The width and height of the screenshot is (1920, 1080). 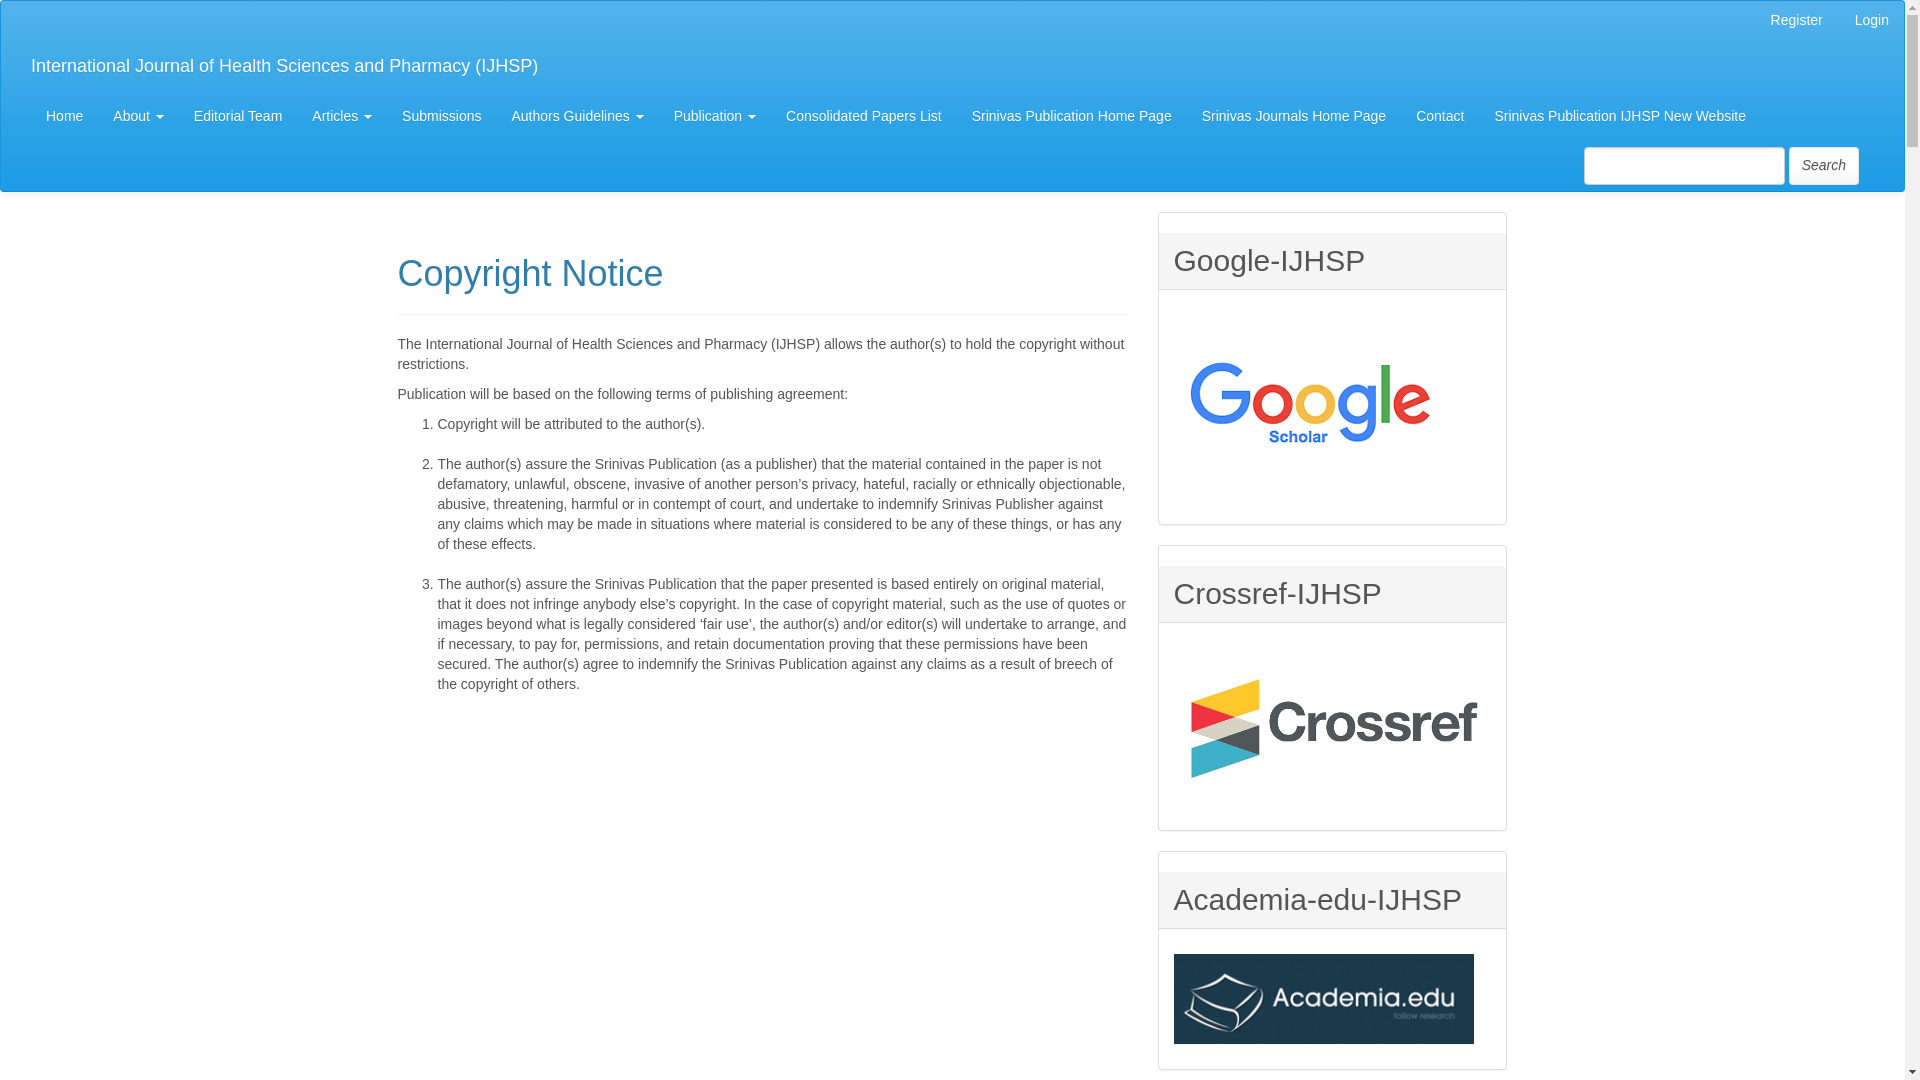 What do you see at coordinates (1872, 21) in the screenshot?
I see `Login` at bounding box center [1872, 21].